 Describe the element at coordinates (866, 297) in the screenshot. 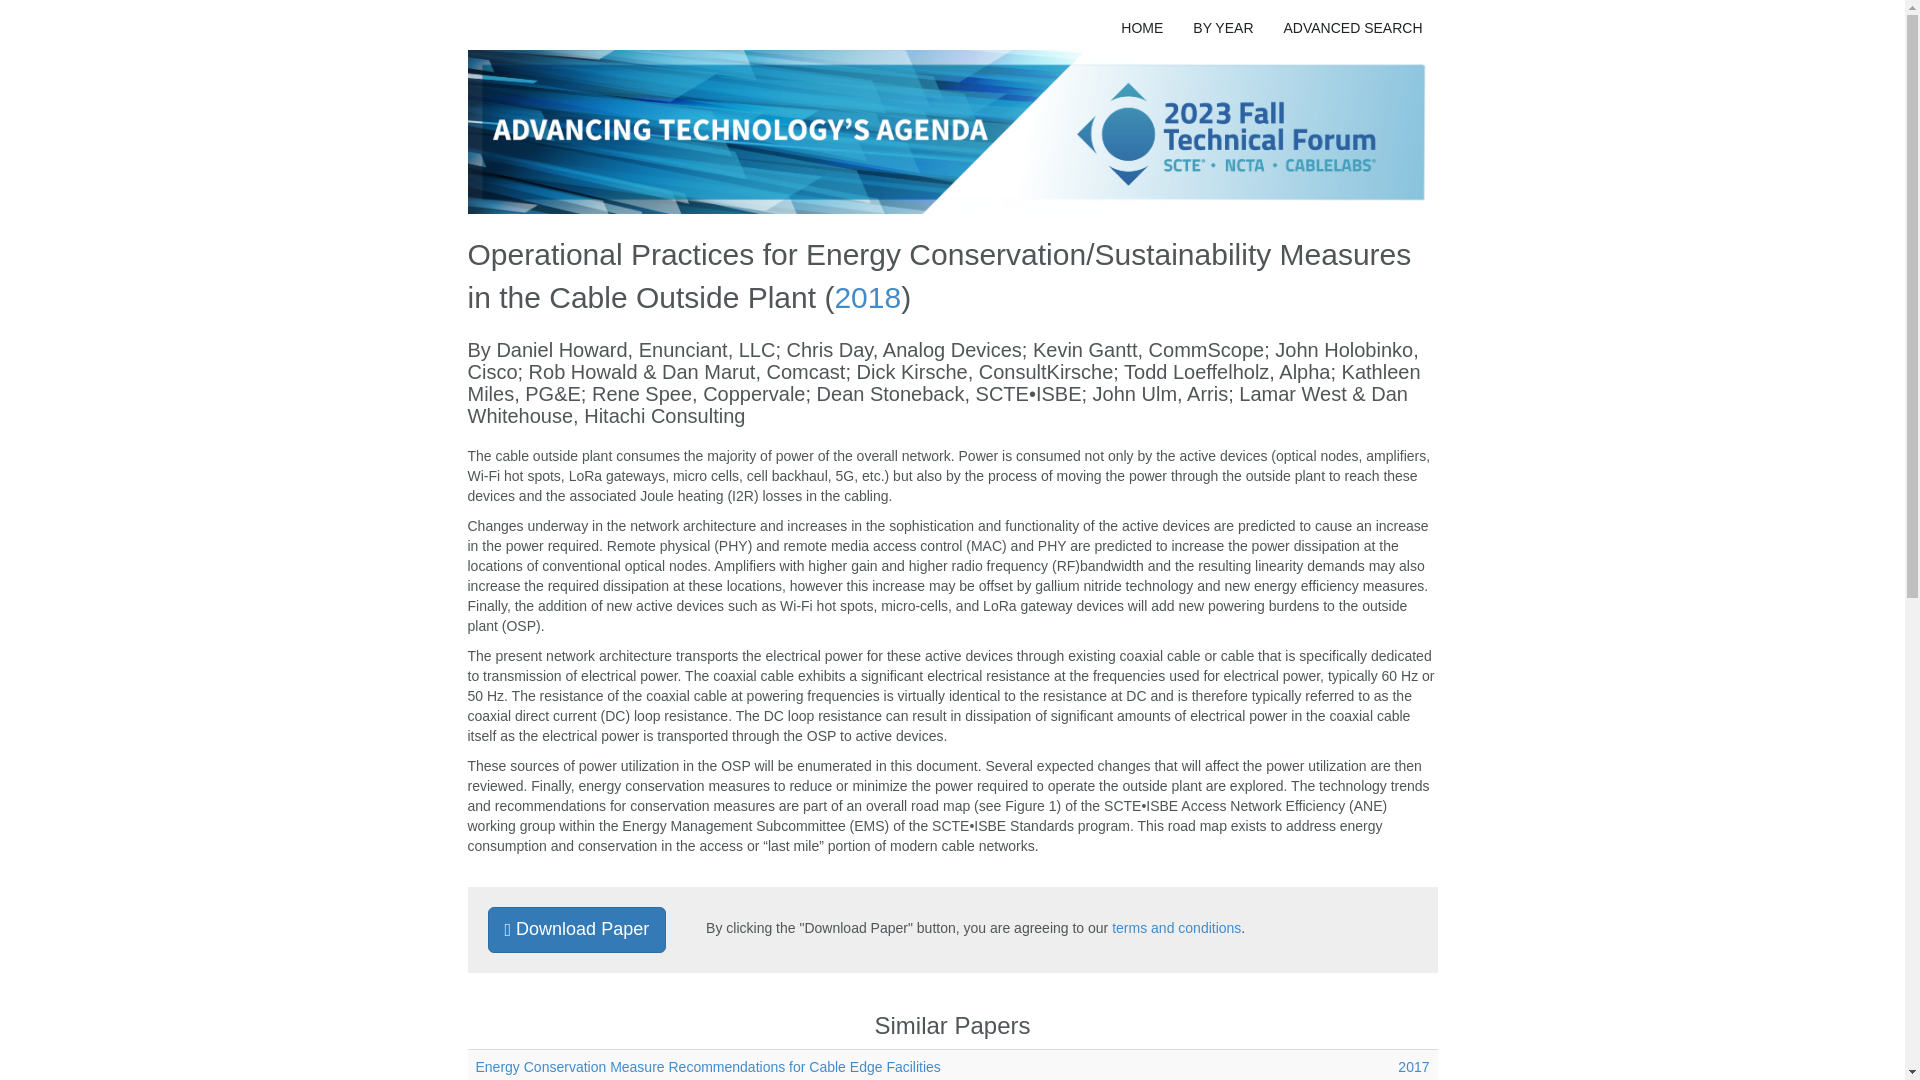

I see `2018` at that location.